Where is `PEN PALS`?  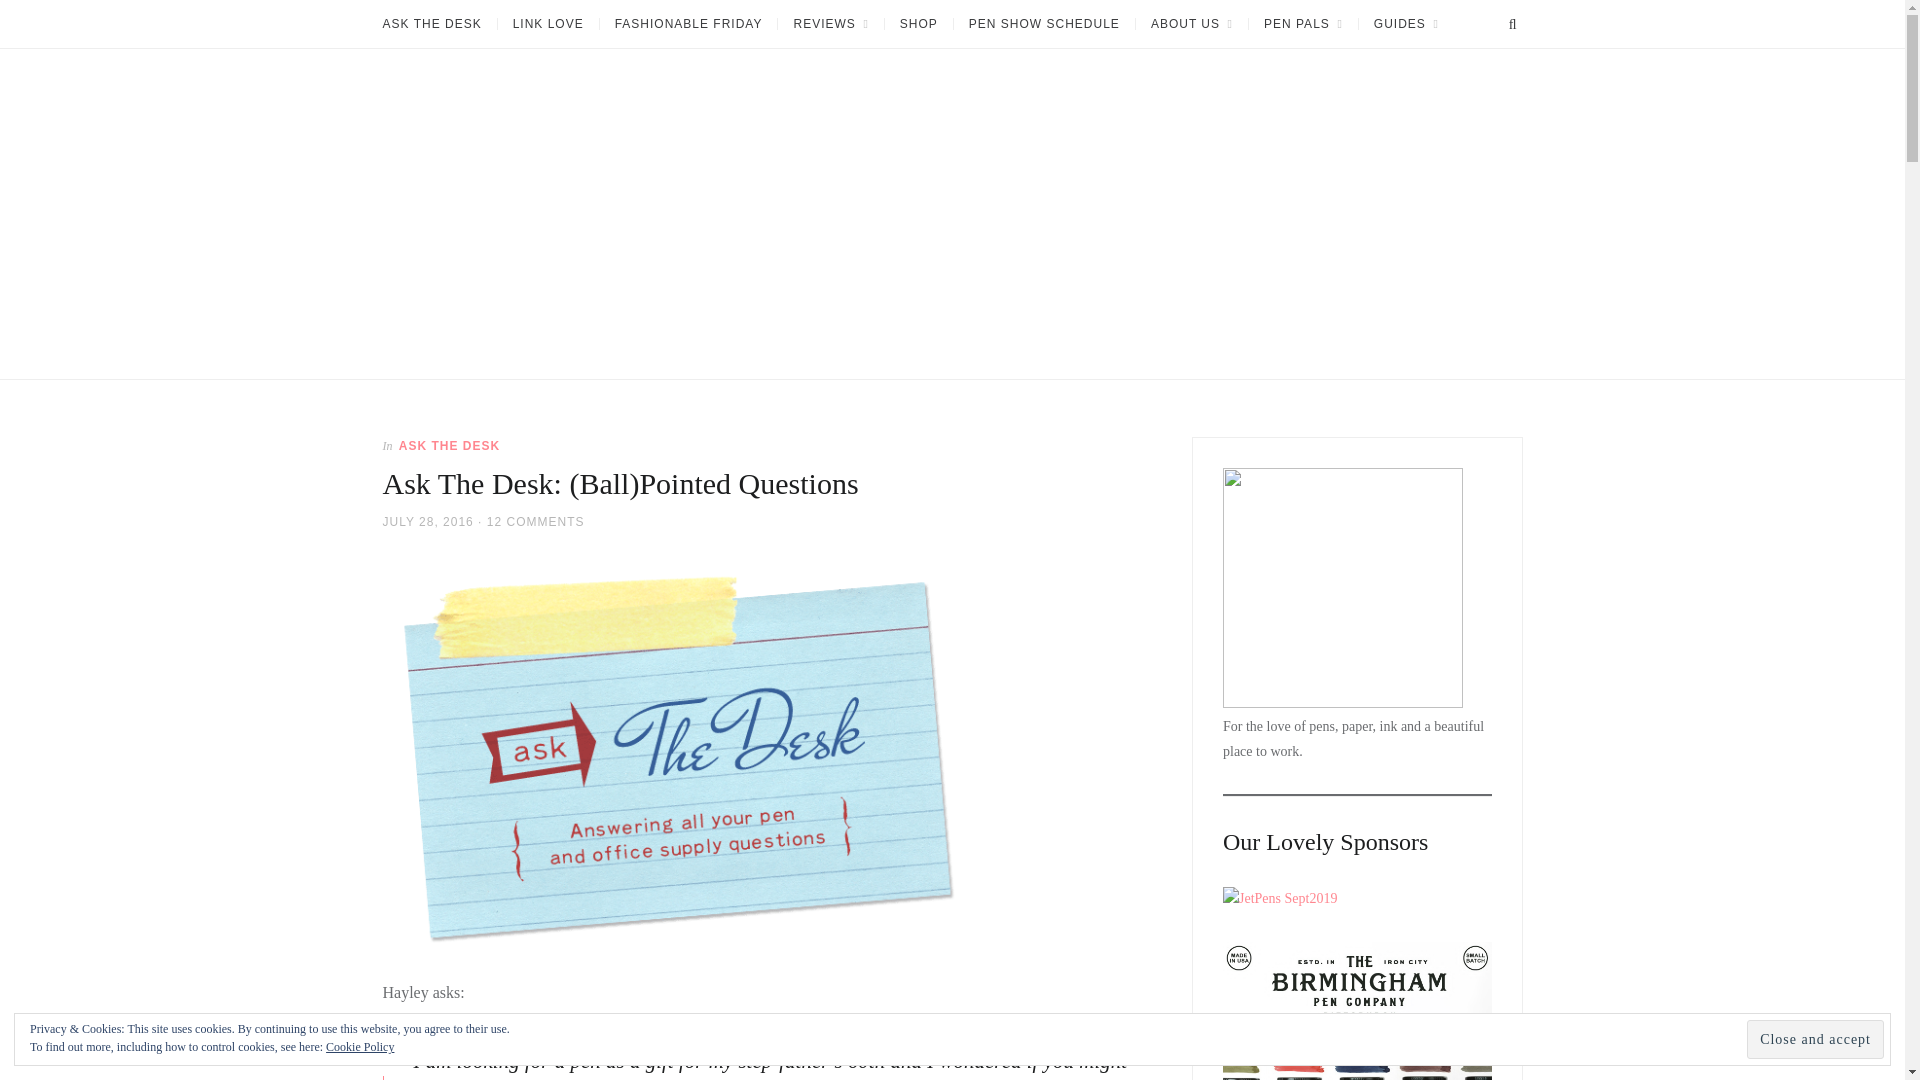
PEN PALS is located at coordinates (1302, 24).